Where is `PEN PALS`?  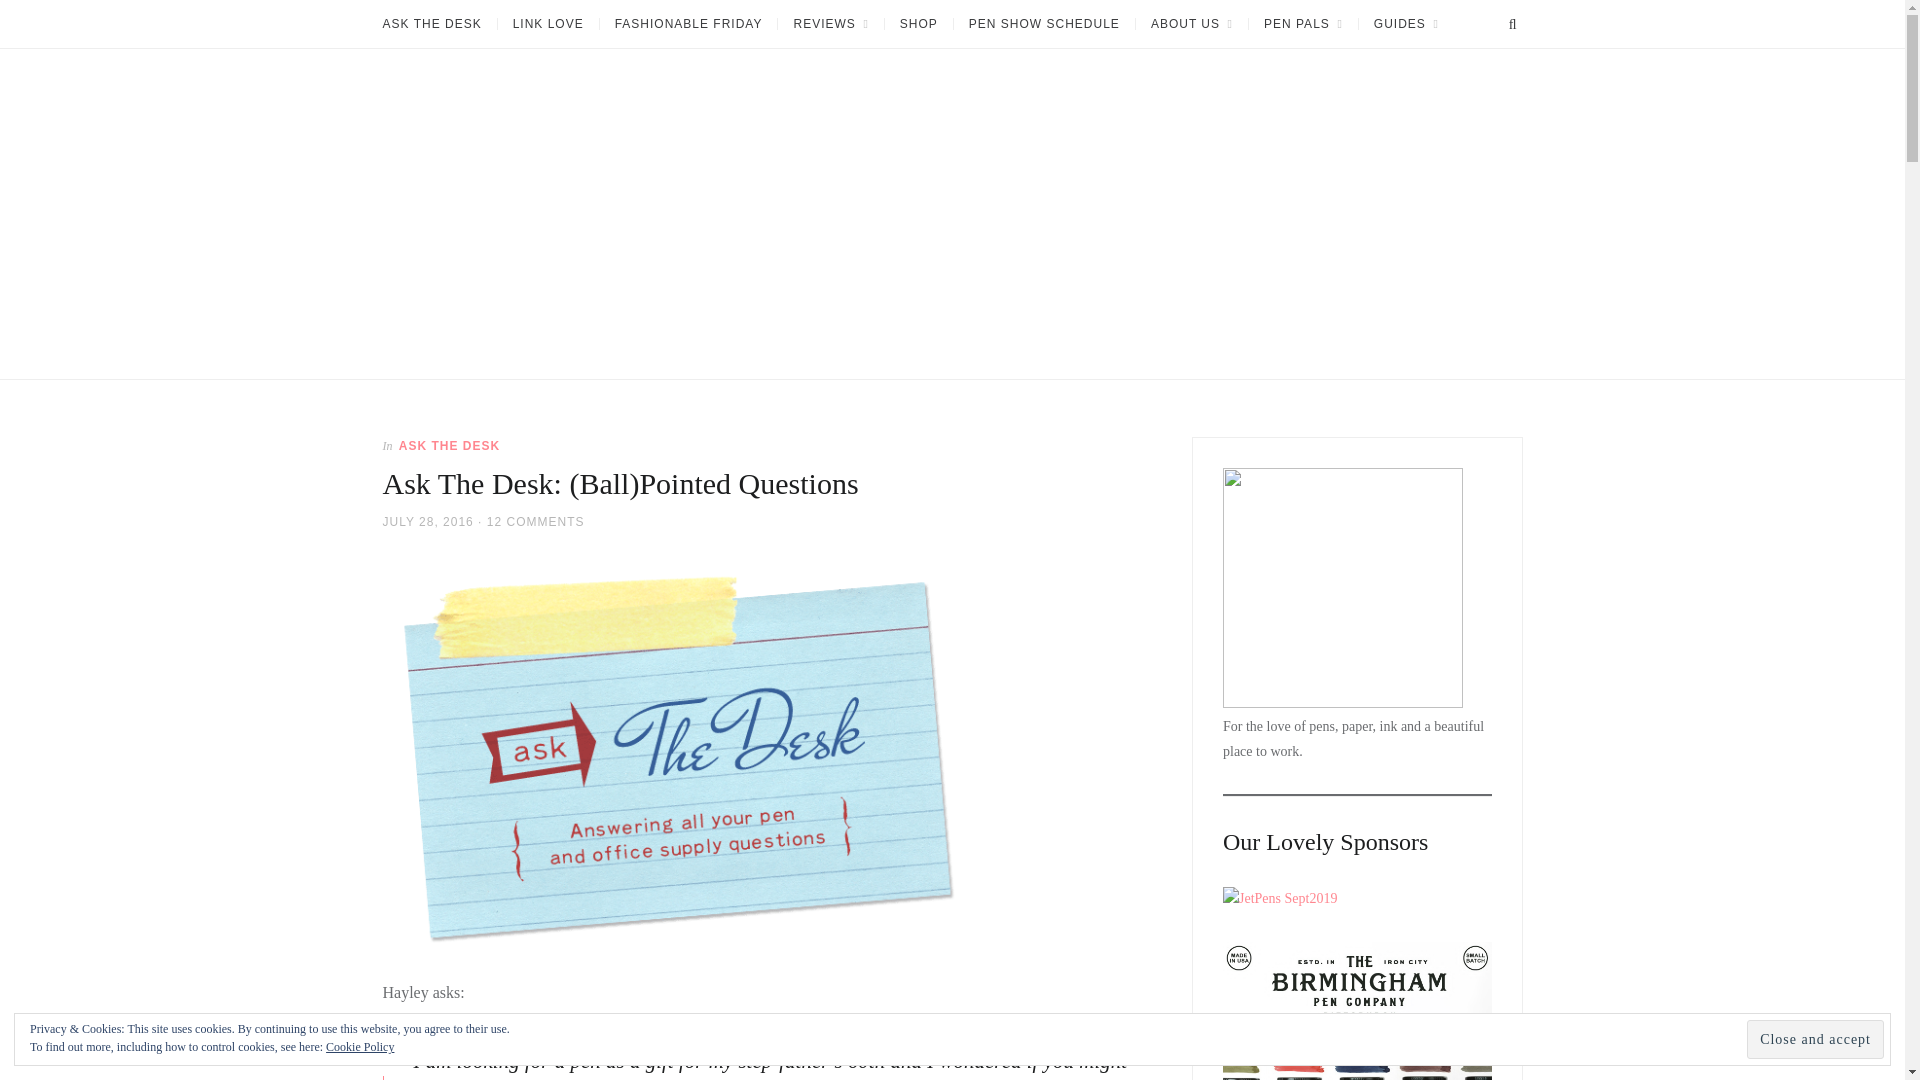
PEN PALS is located at coordinates (1302, 24).